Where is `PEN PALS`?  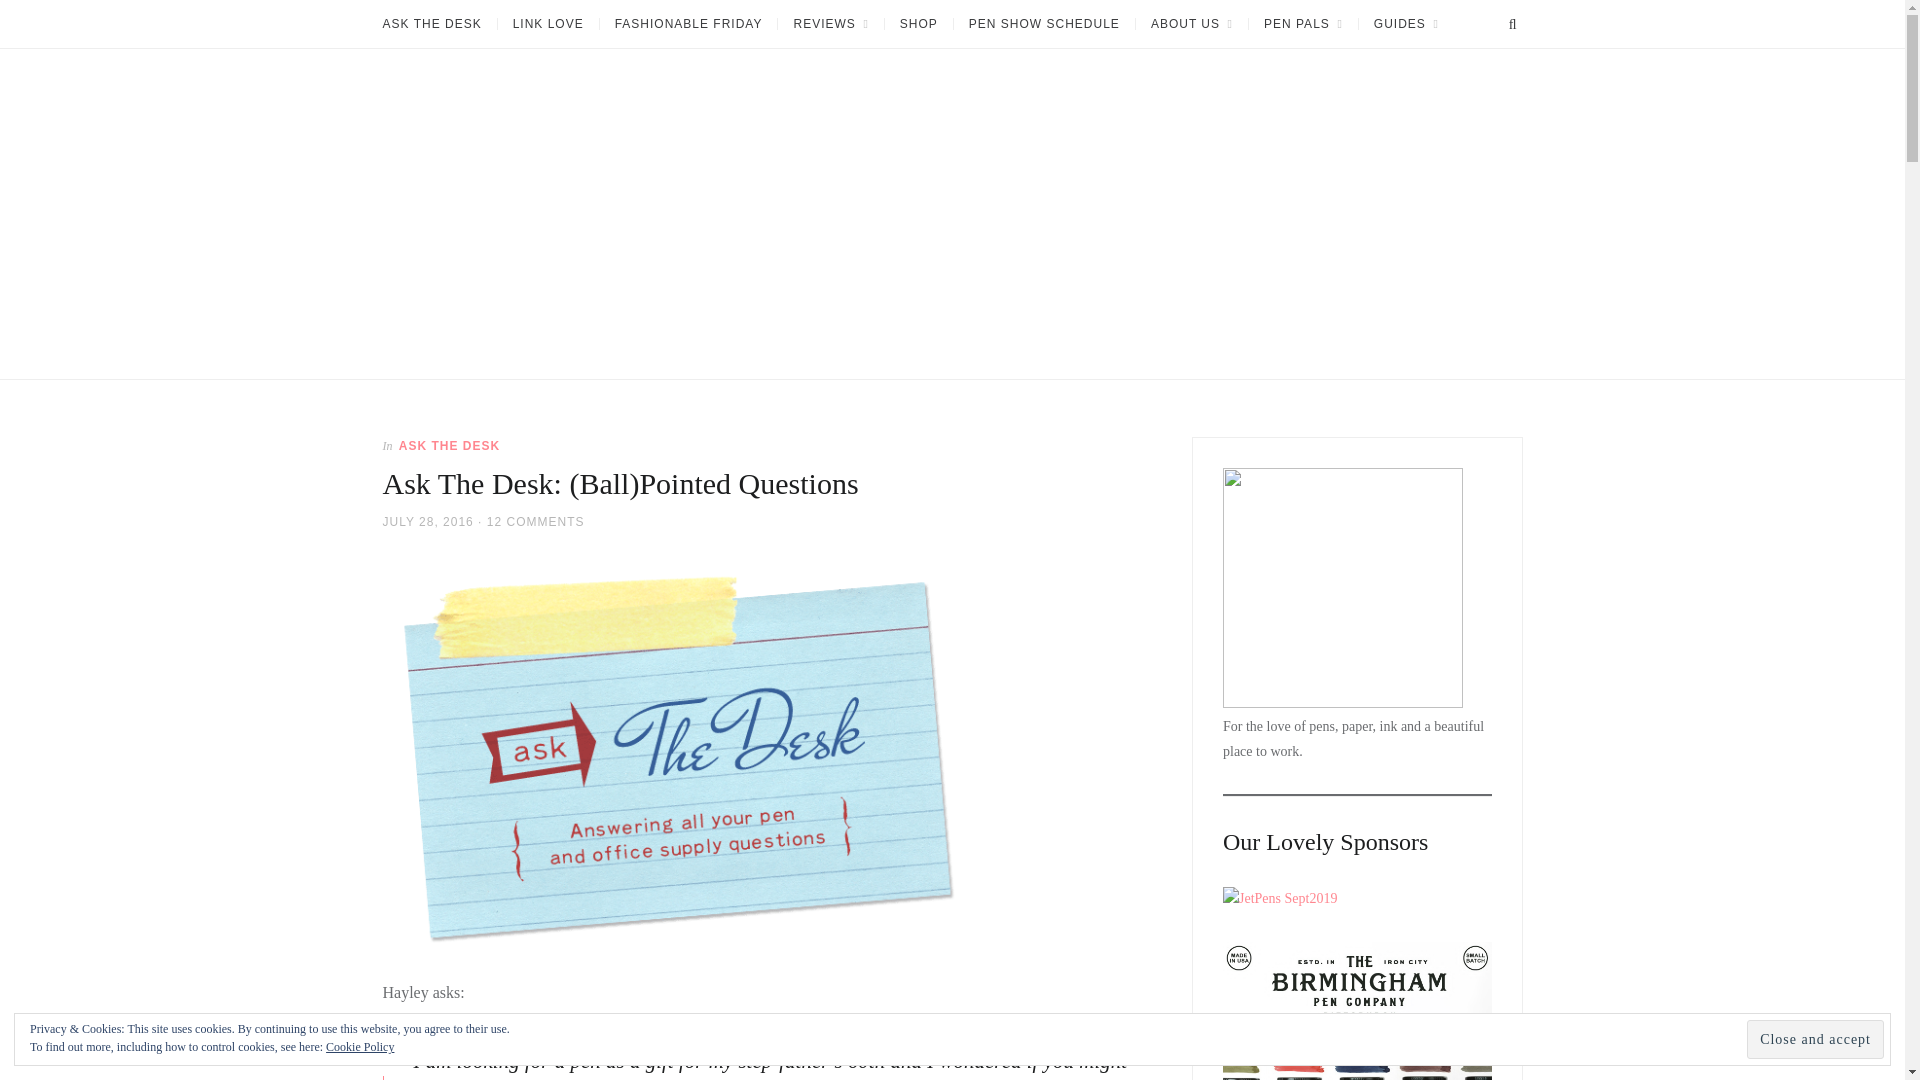
PEN PALS is located at coordinates (1302, 24).